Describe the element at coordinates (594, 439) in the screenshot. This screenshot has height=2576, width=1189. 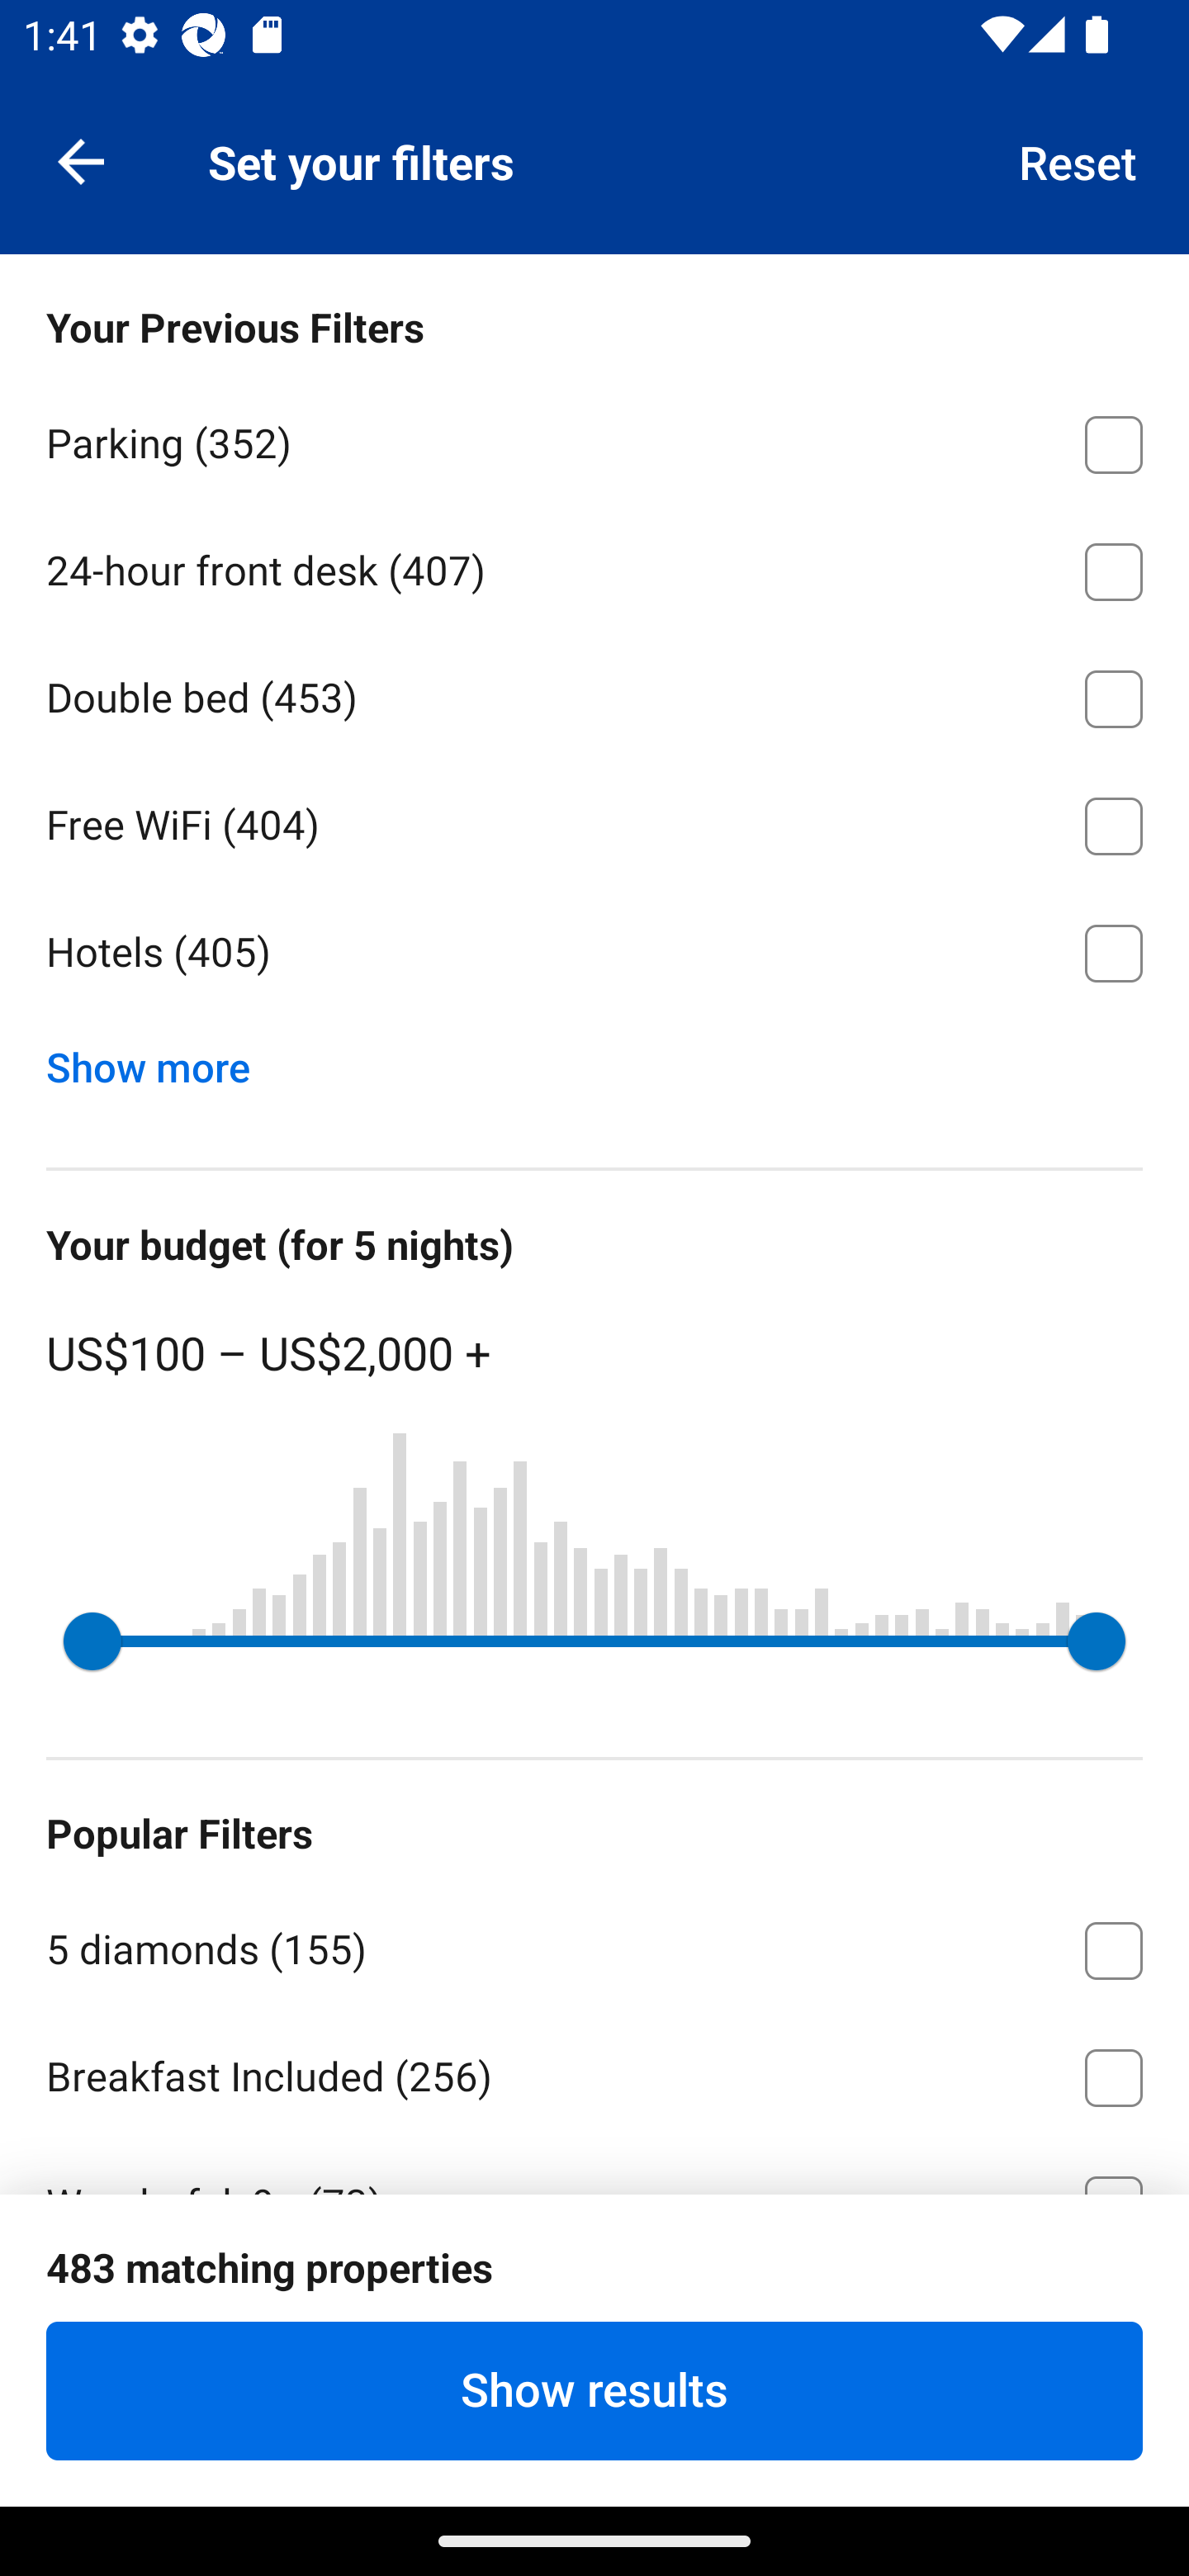
I see `Parking ⁦(352)` at that location.